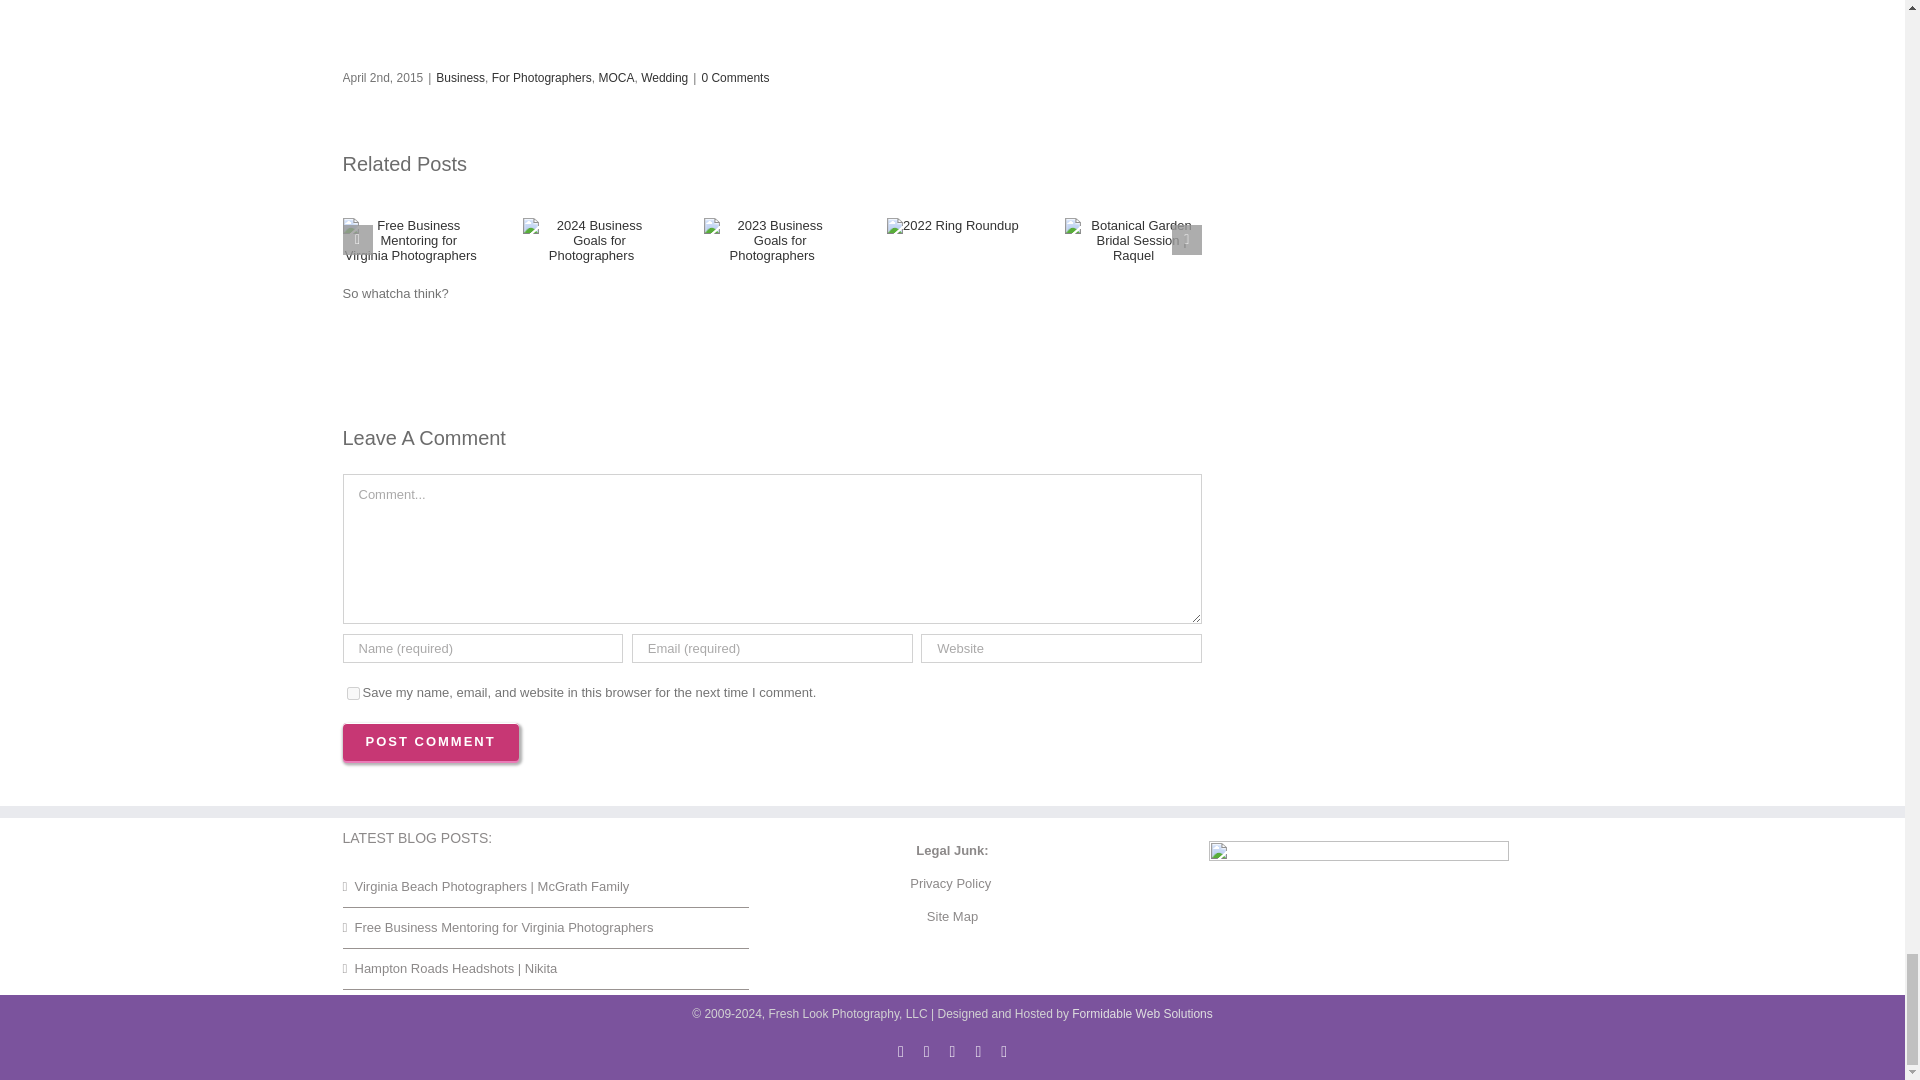 The width and height of the screenshot is (1920, 1080). What do you see at coordinates (664, 78) in the screenshot?
I see `Wedding` at bounding box center [664, 78].